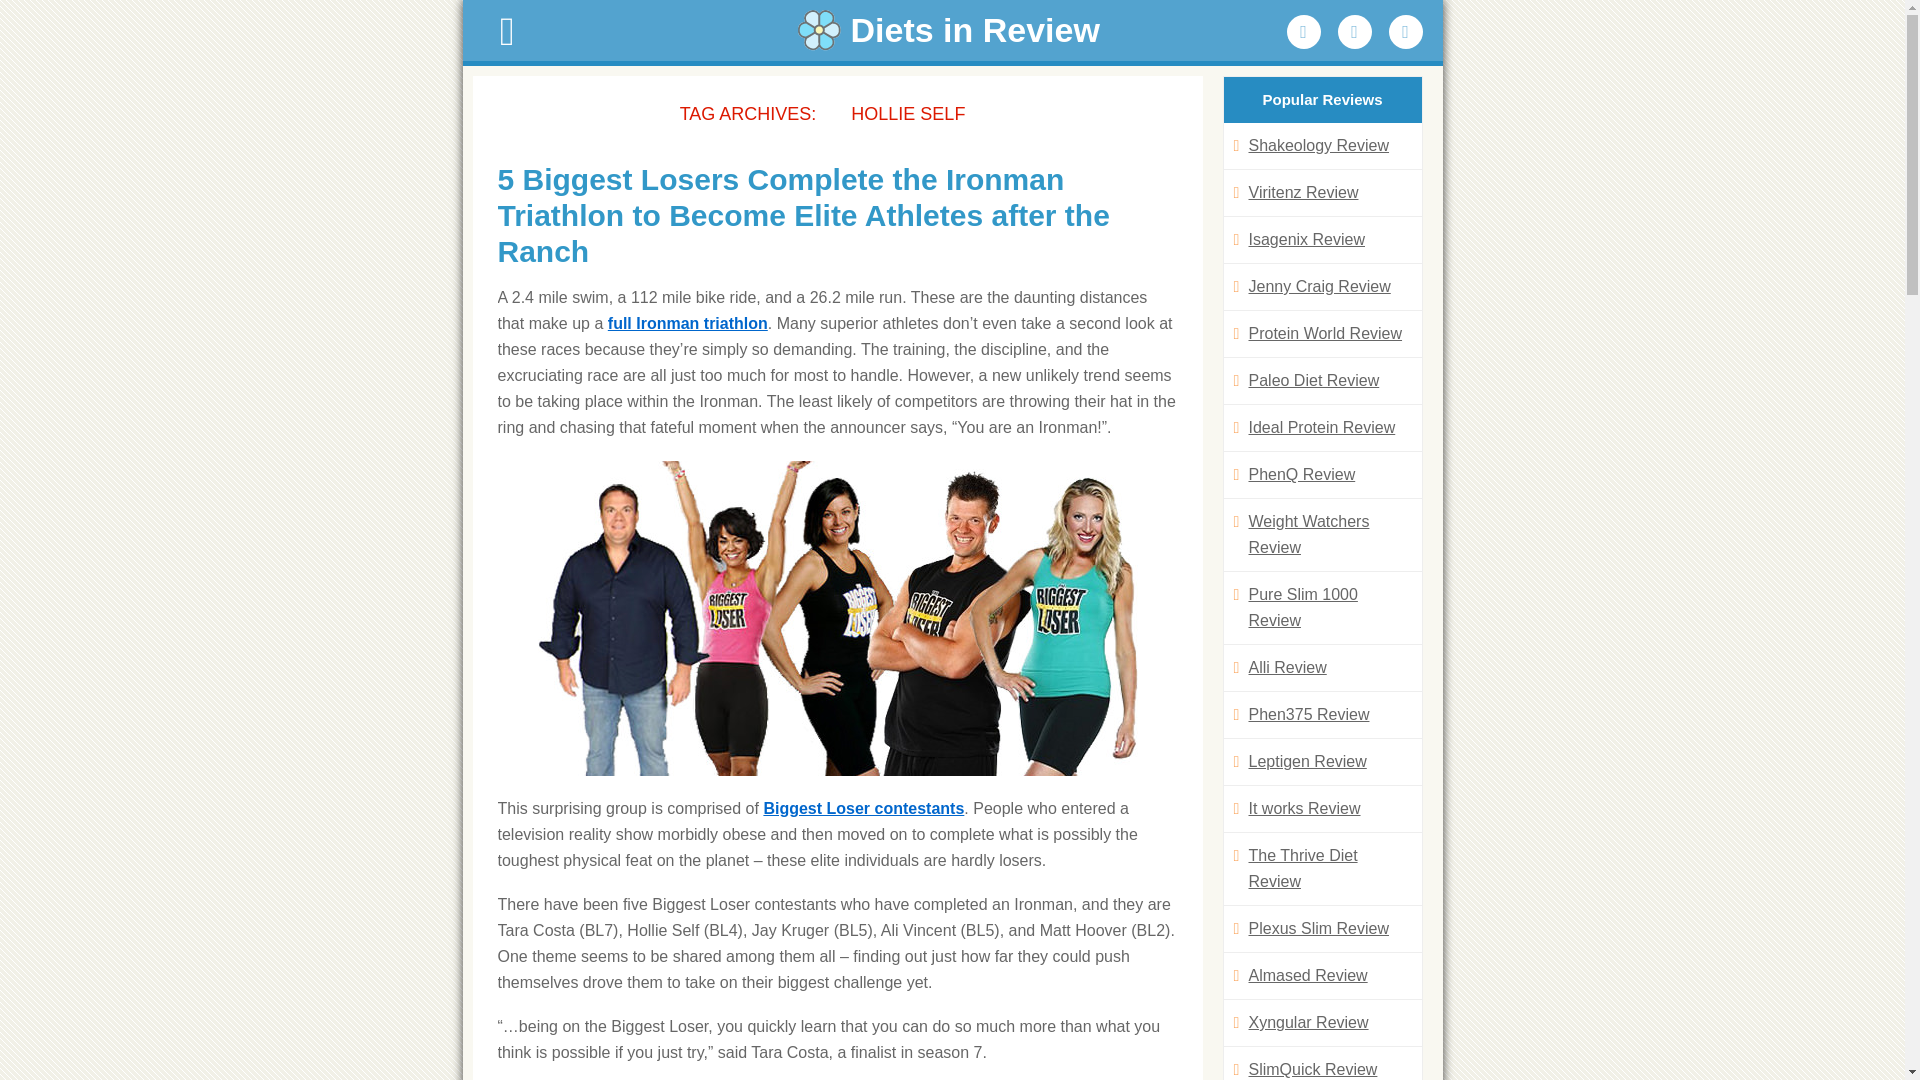  Describe the element at coordinates (1303, 32) in the screenshot. I see `Share with Facebook` at that location.